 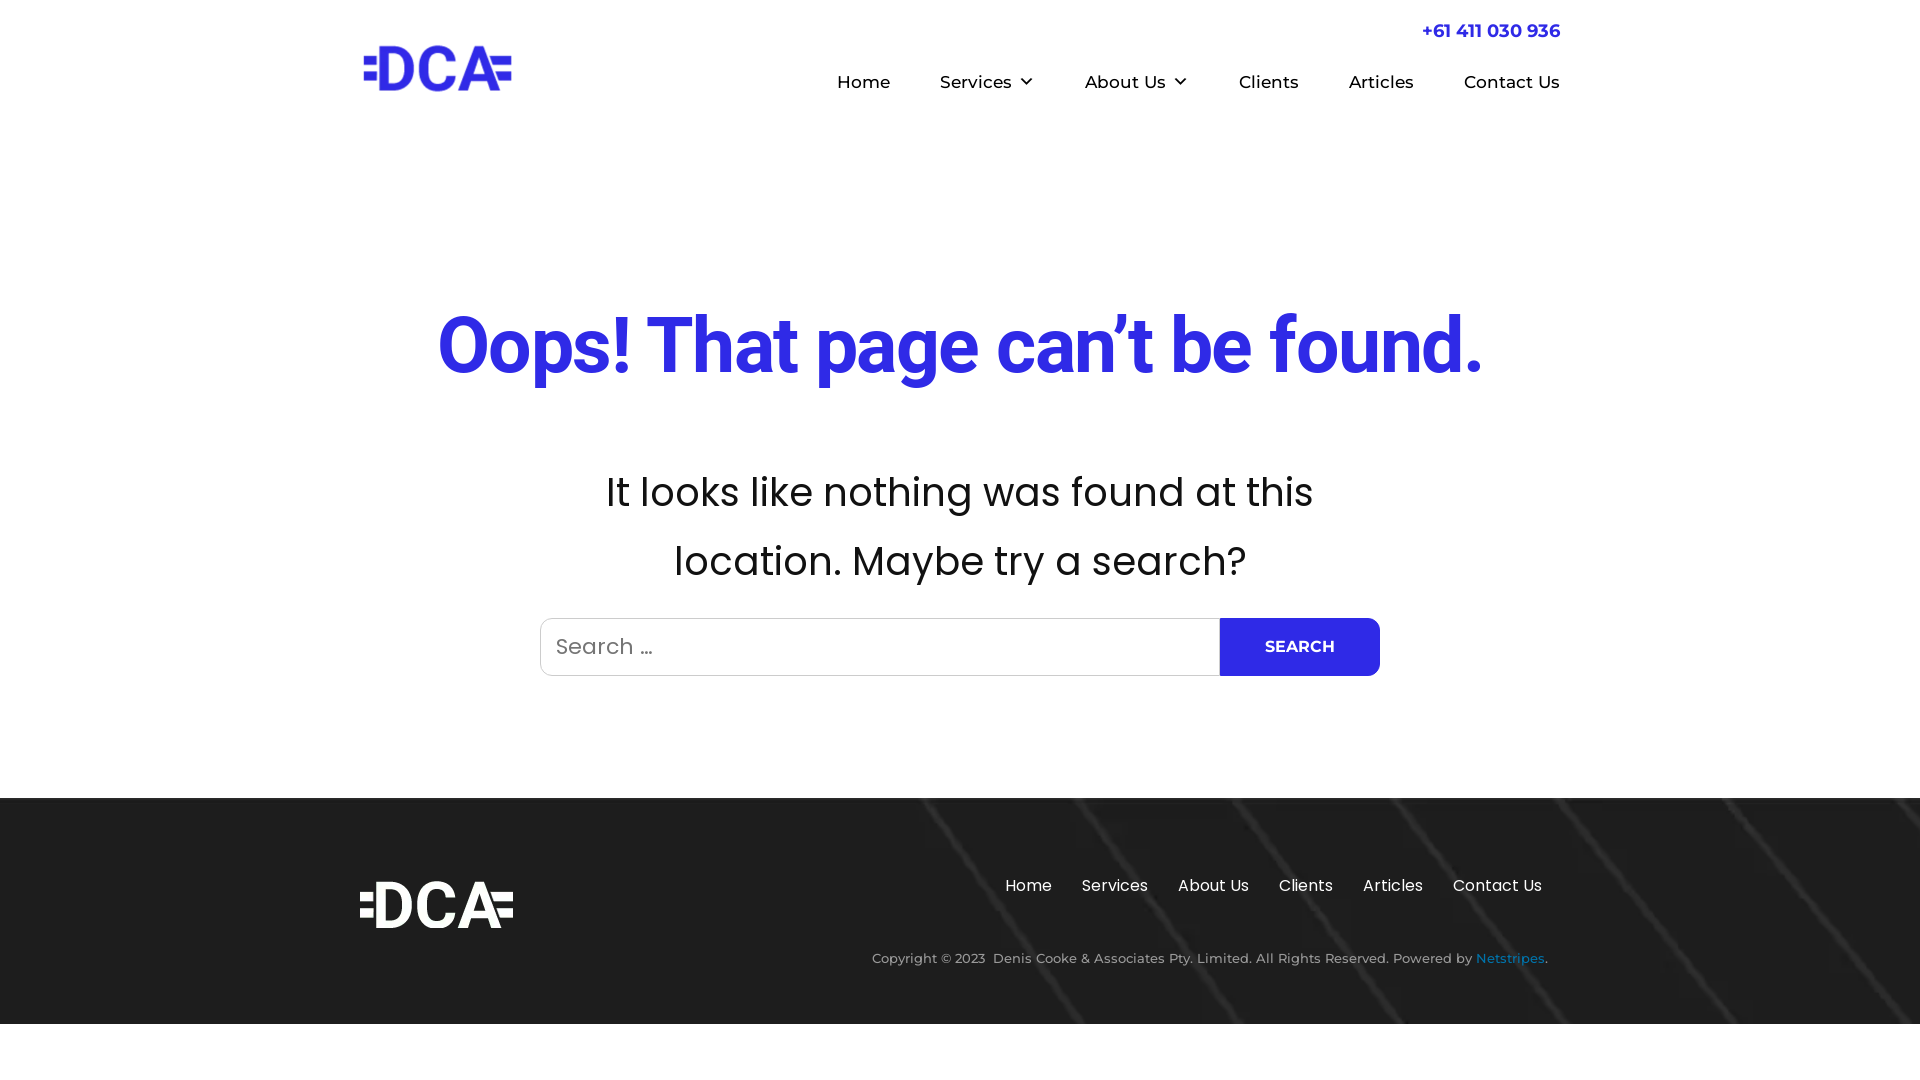 What do you see at coordinates (988, 82) in the screenshot?
I see `Services` at bounding box center [988, 82].